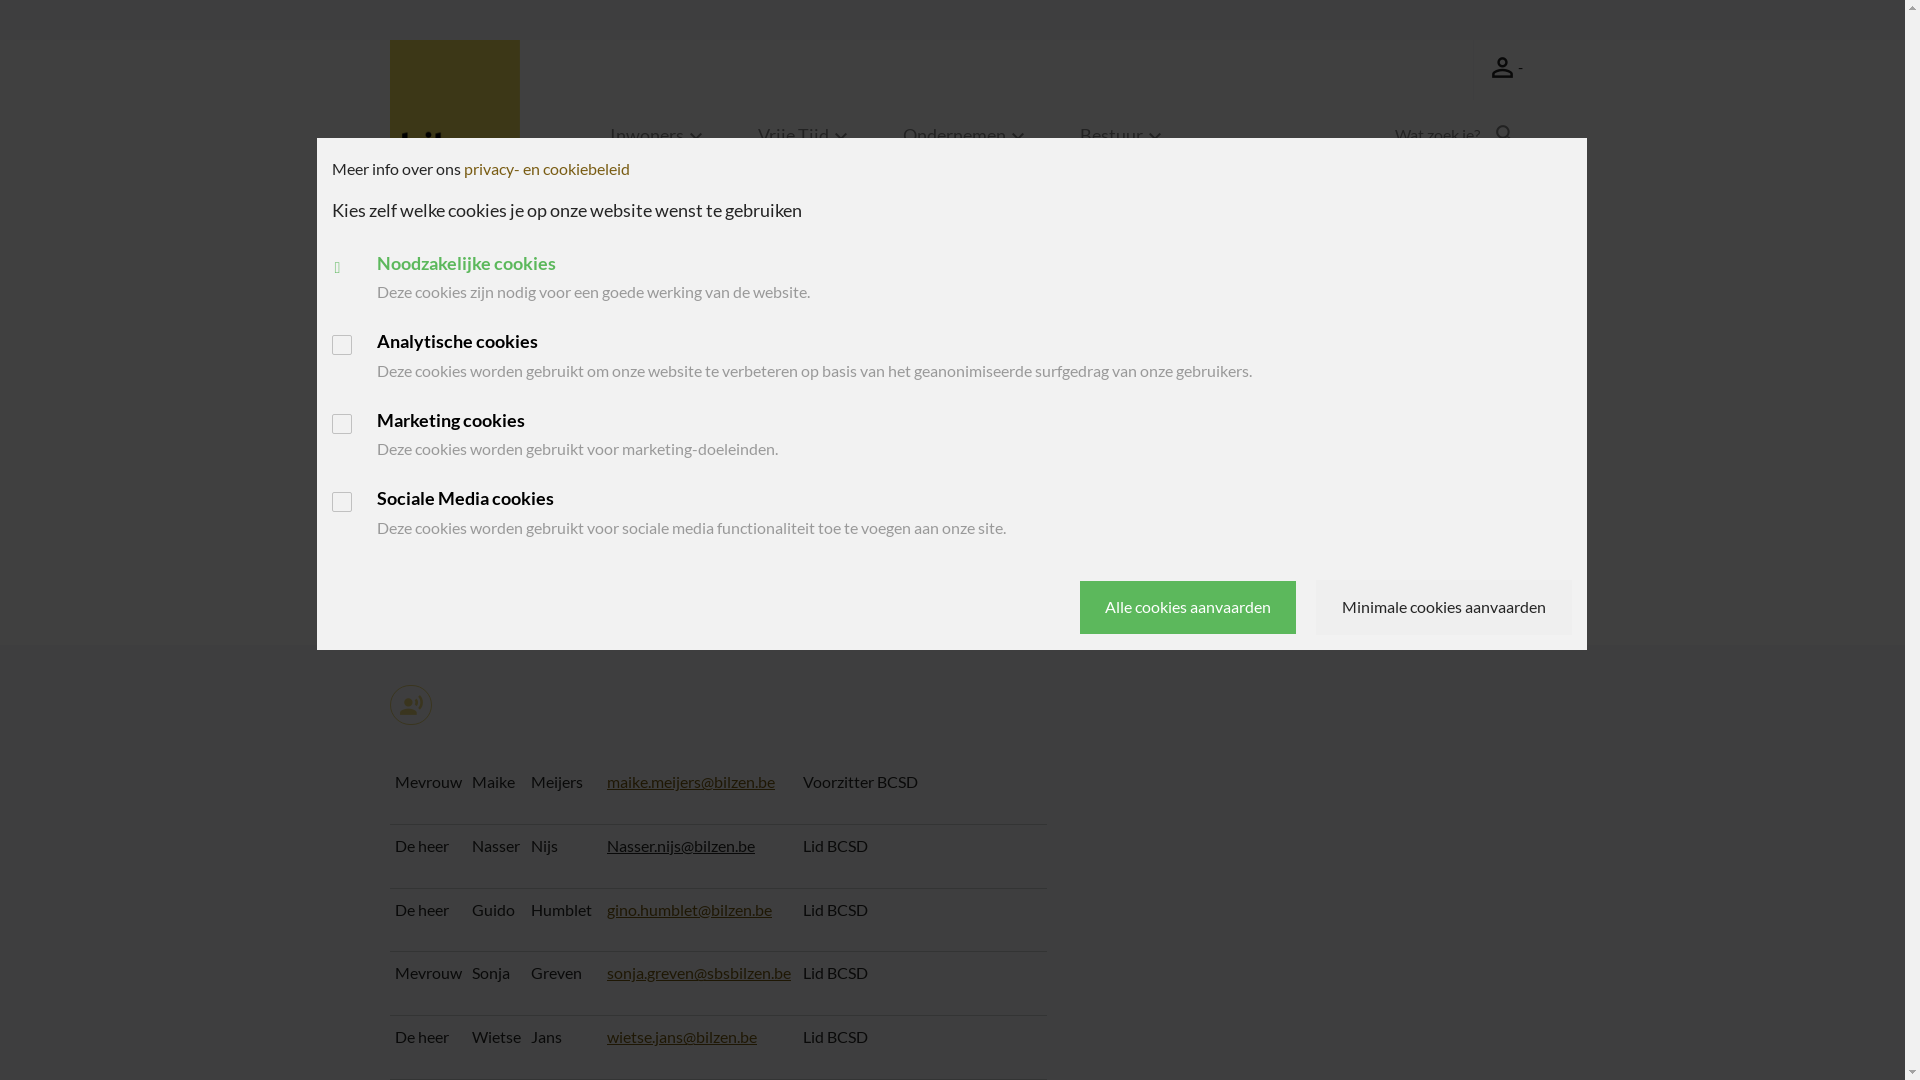 This screenshot has width=1920, height=1080. What do you see at coordinates (1124, 147) in the screenshot?
I see `Bestuur` at bounding box center [1124, 147].